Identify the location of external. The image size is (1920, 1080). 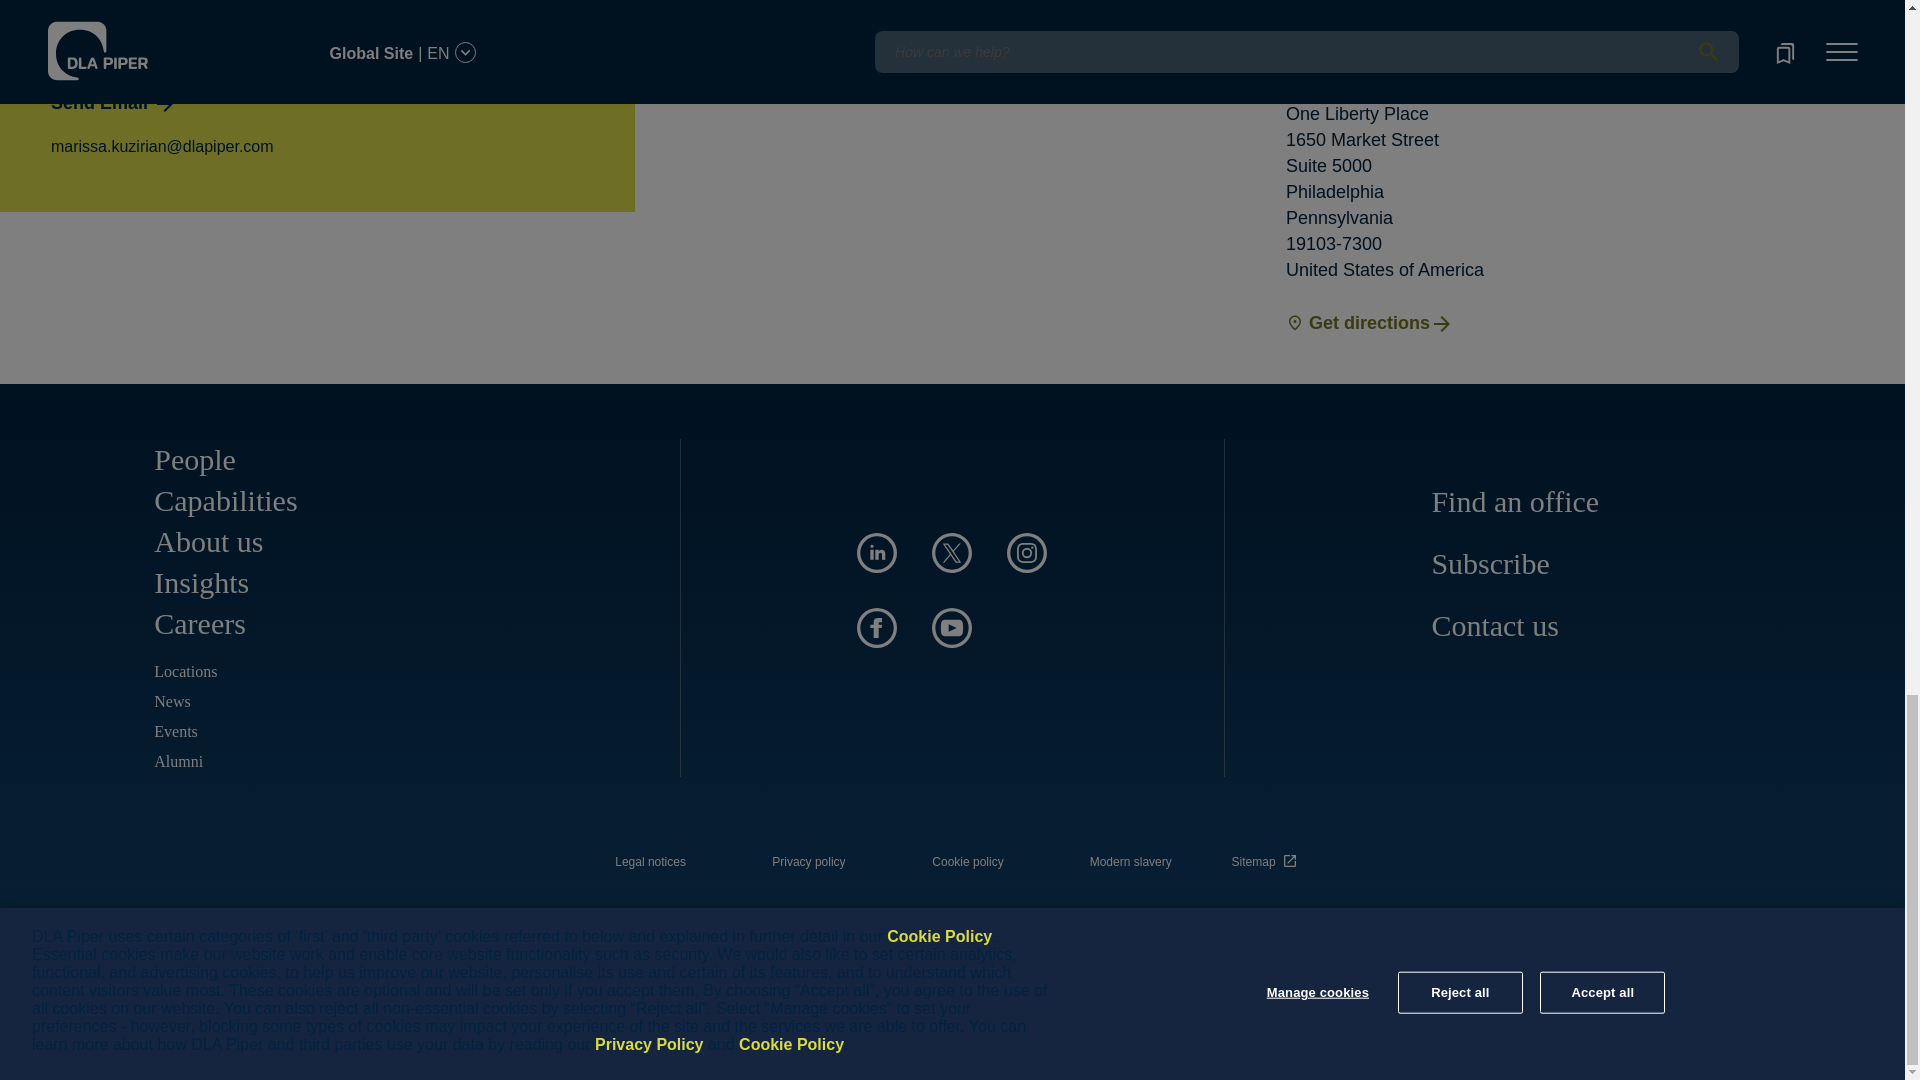
(1267, 856).